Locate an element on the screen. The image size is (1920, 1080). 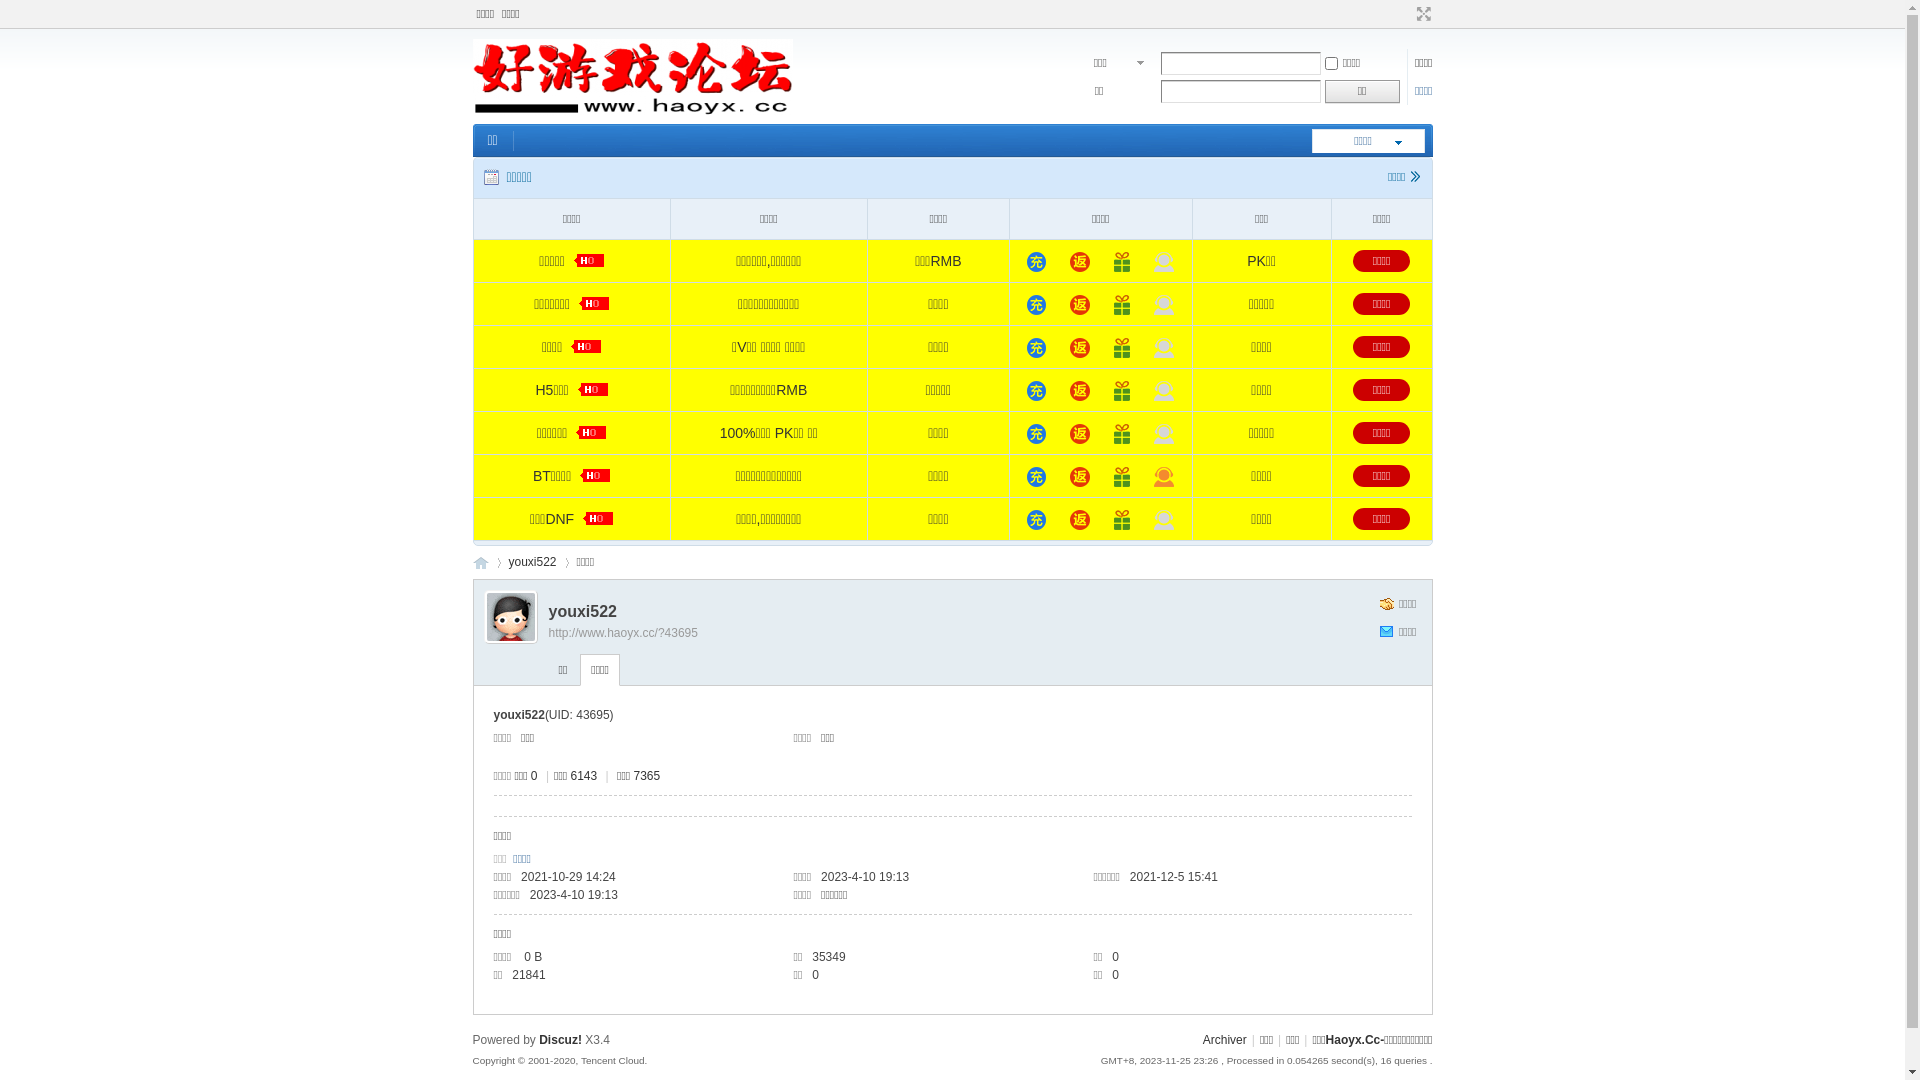
@ is located at coordinates (1080, 262).